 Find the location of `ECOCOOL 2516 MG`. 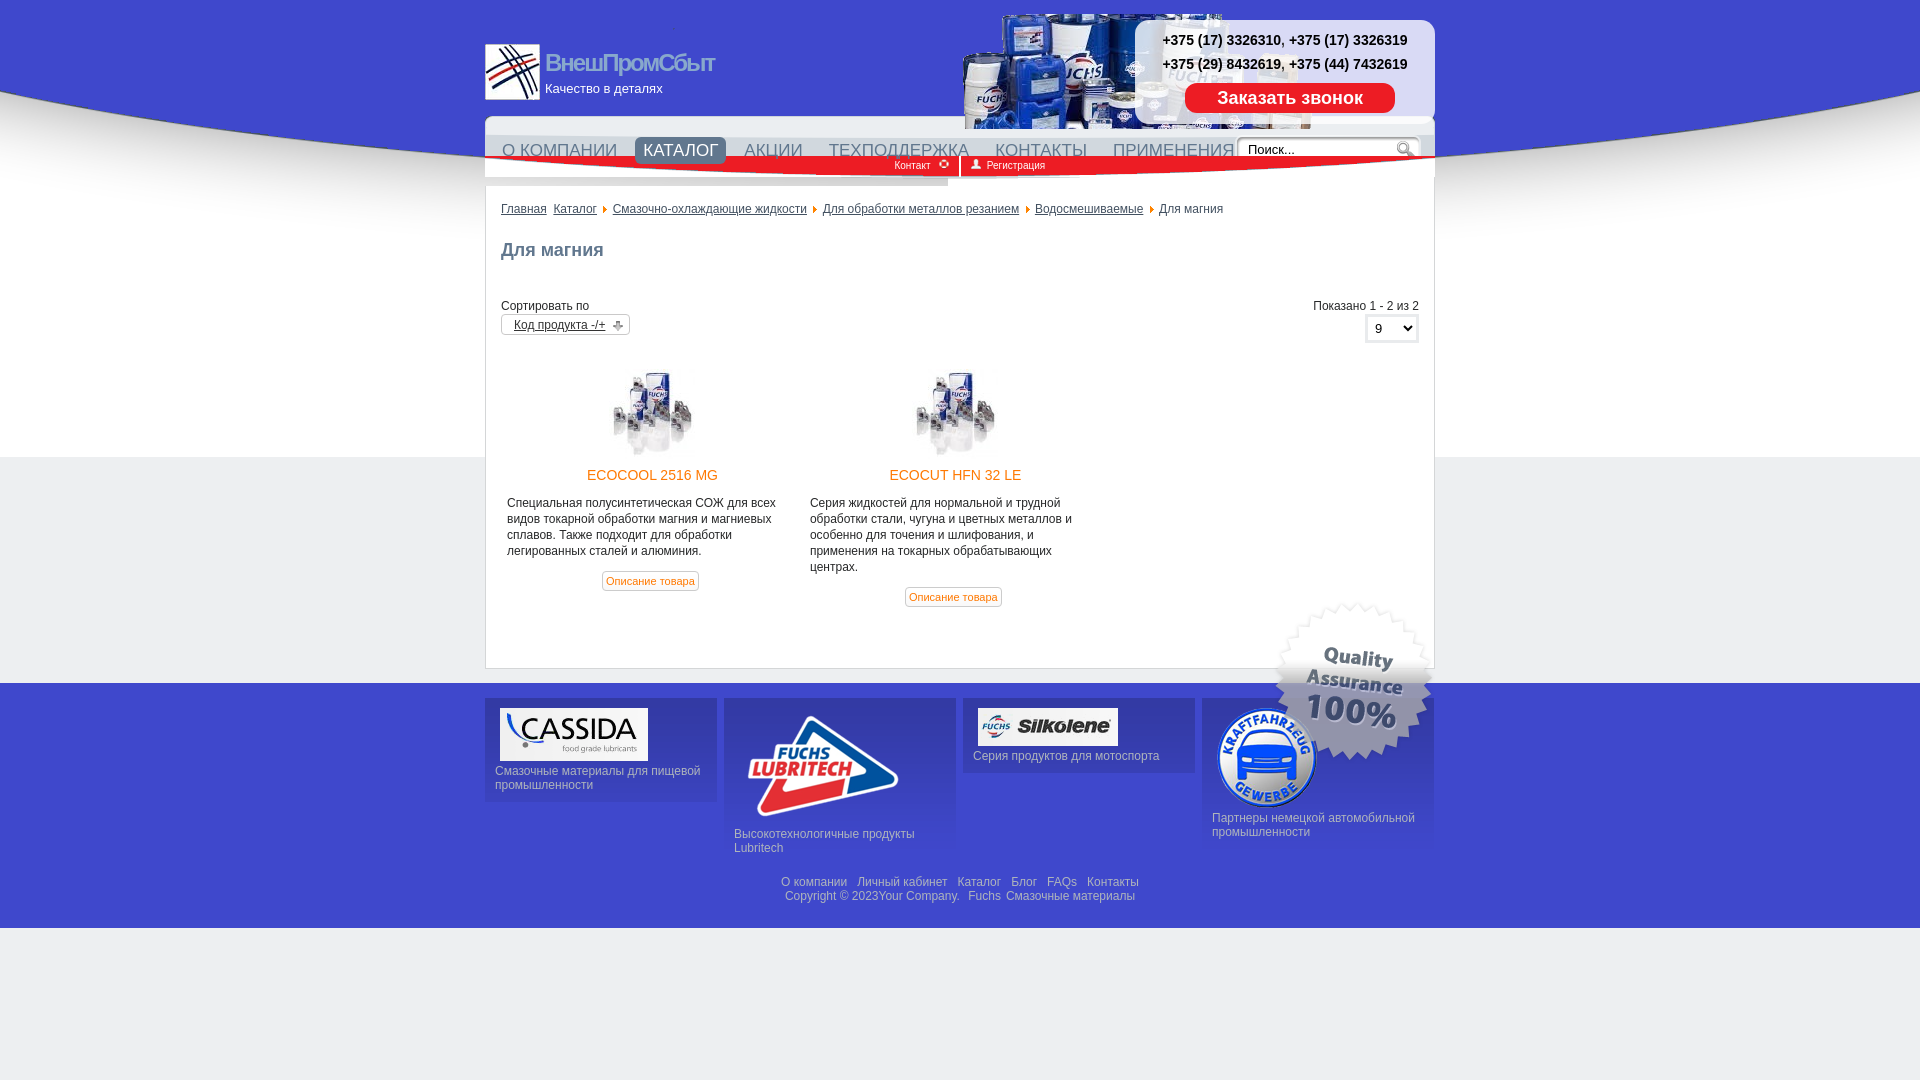

ECOCOOL 2516 MG is located at coordinates (652, 414).